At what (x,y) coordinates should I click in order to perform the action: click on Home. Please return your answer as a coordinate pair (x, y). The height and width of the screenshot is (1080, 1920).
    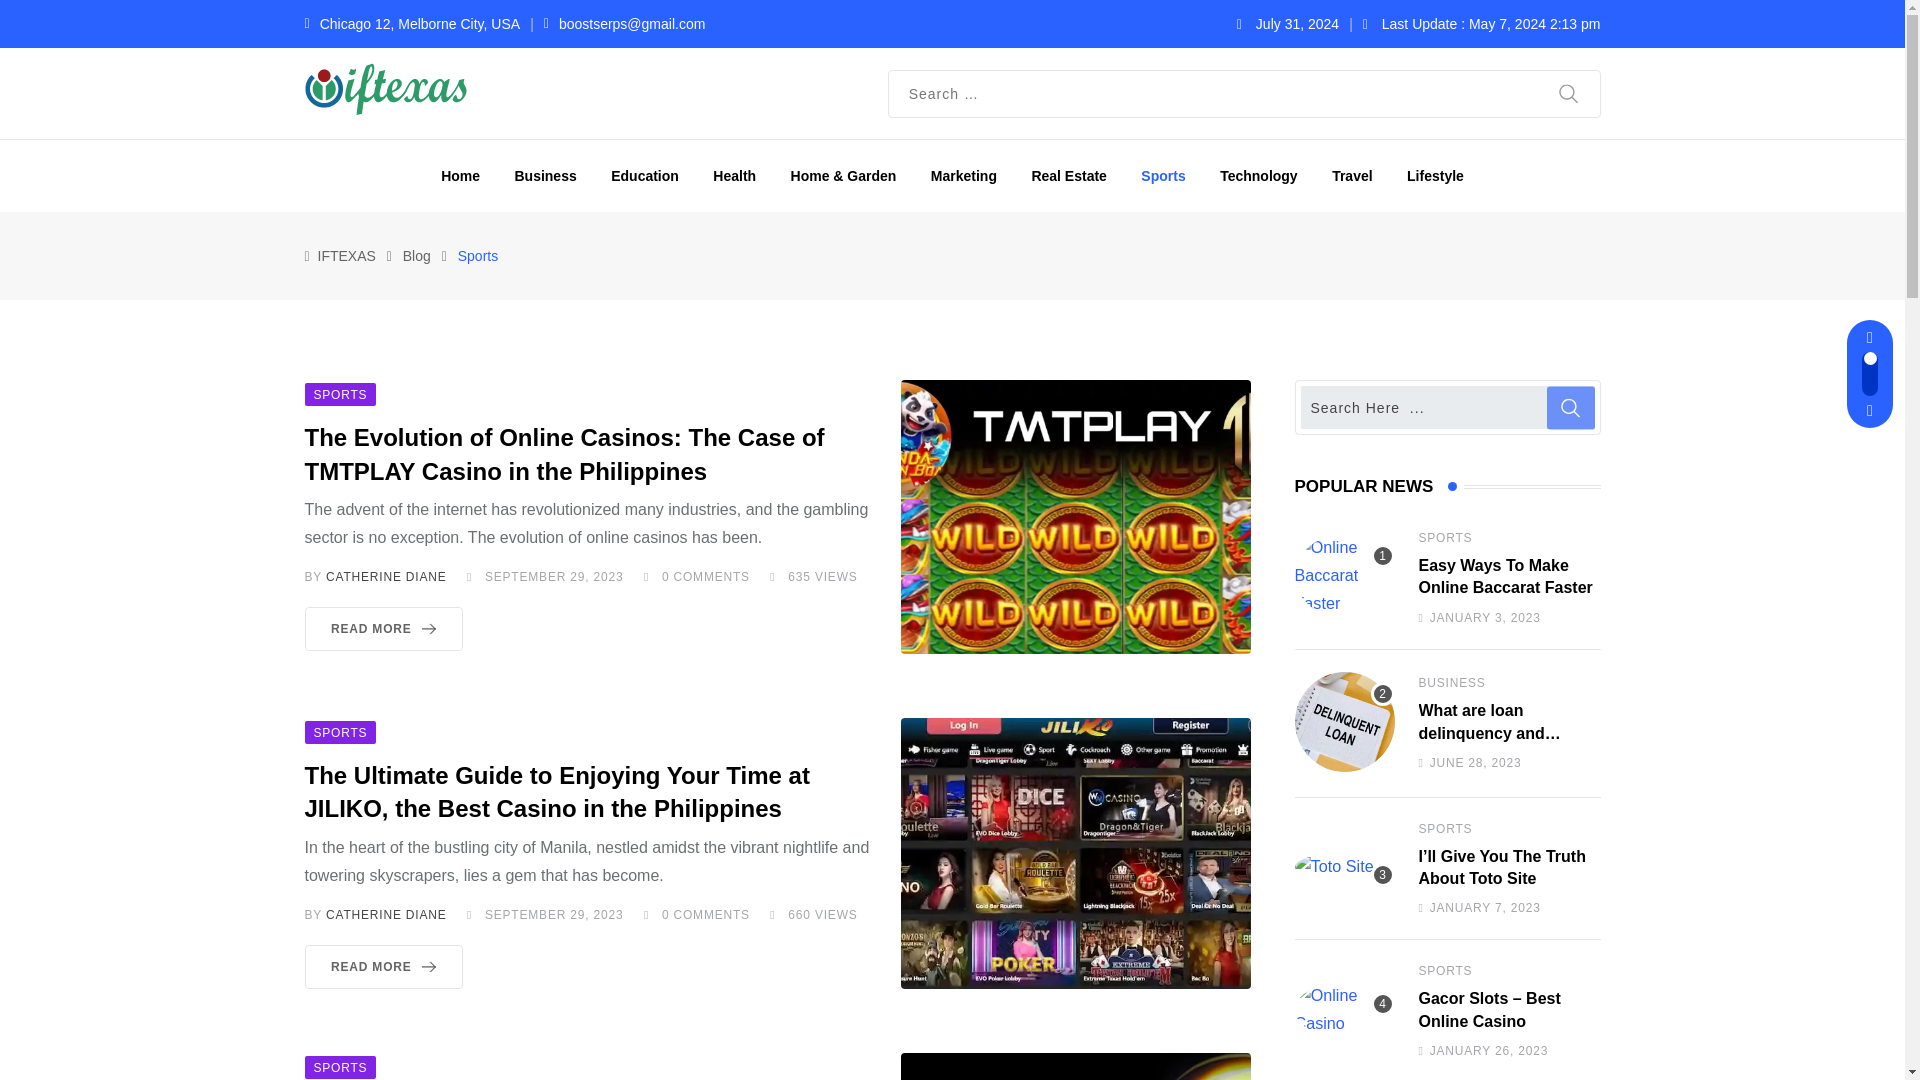
    Looking at the image, I should click on (460, 176).